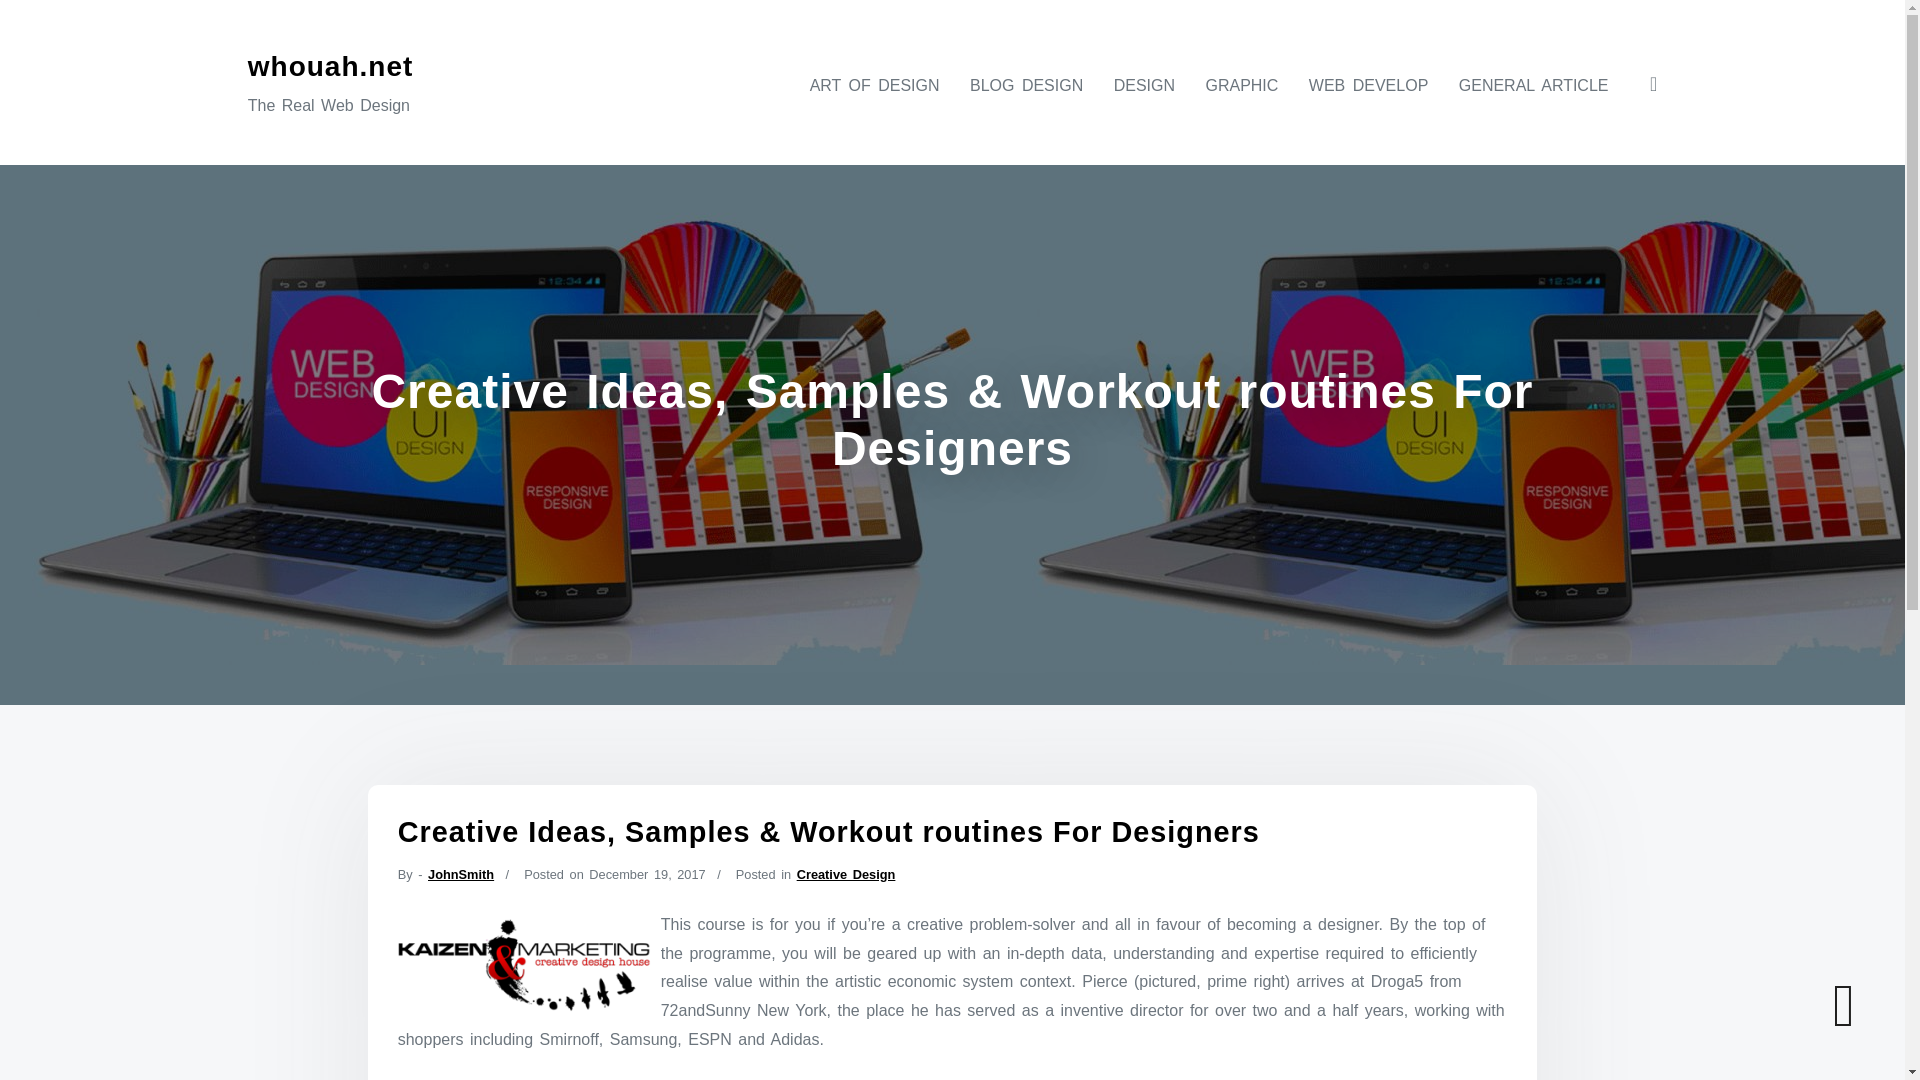 This screenshot has width=1920, height=1080. I want to click on GENERAL ARTICLE, so click(1534, 85).